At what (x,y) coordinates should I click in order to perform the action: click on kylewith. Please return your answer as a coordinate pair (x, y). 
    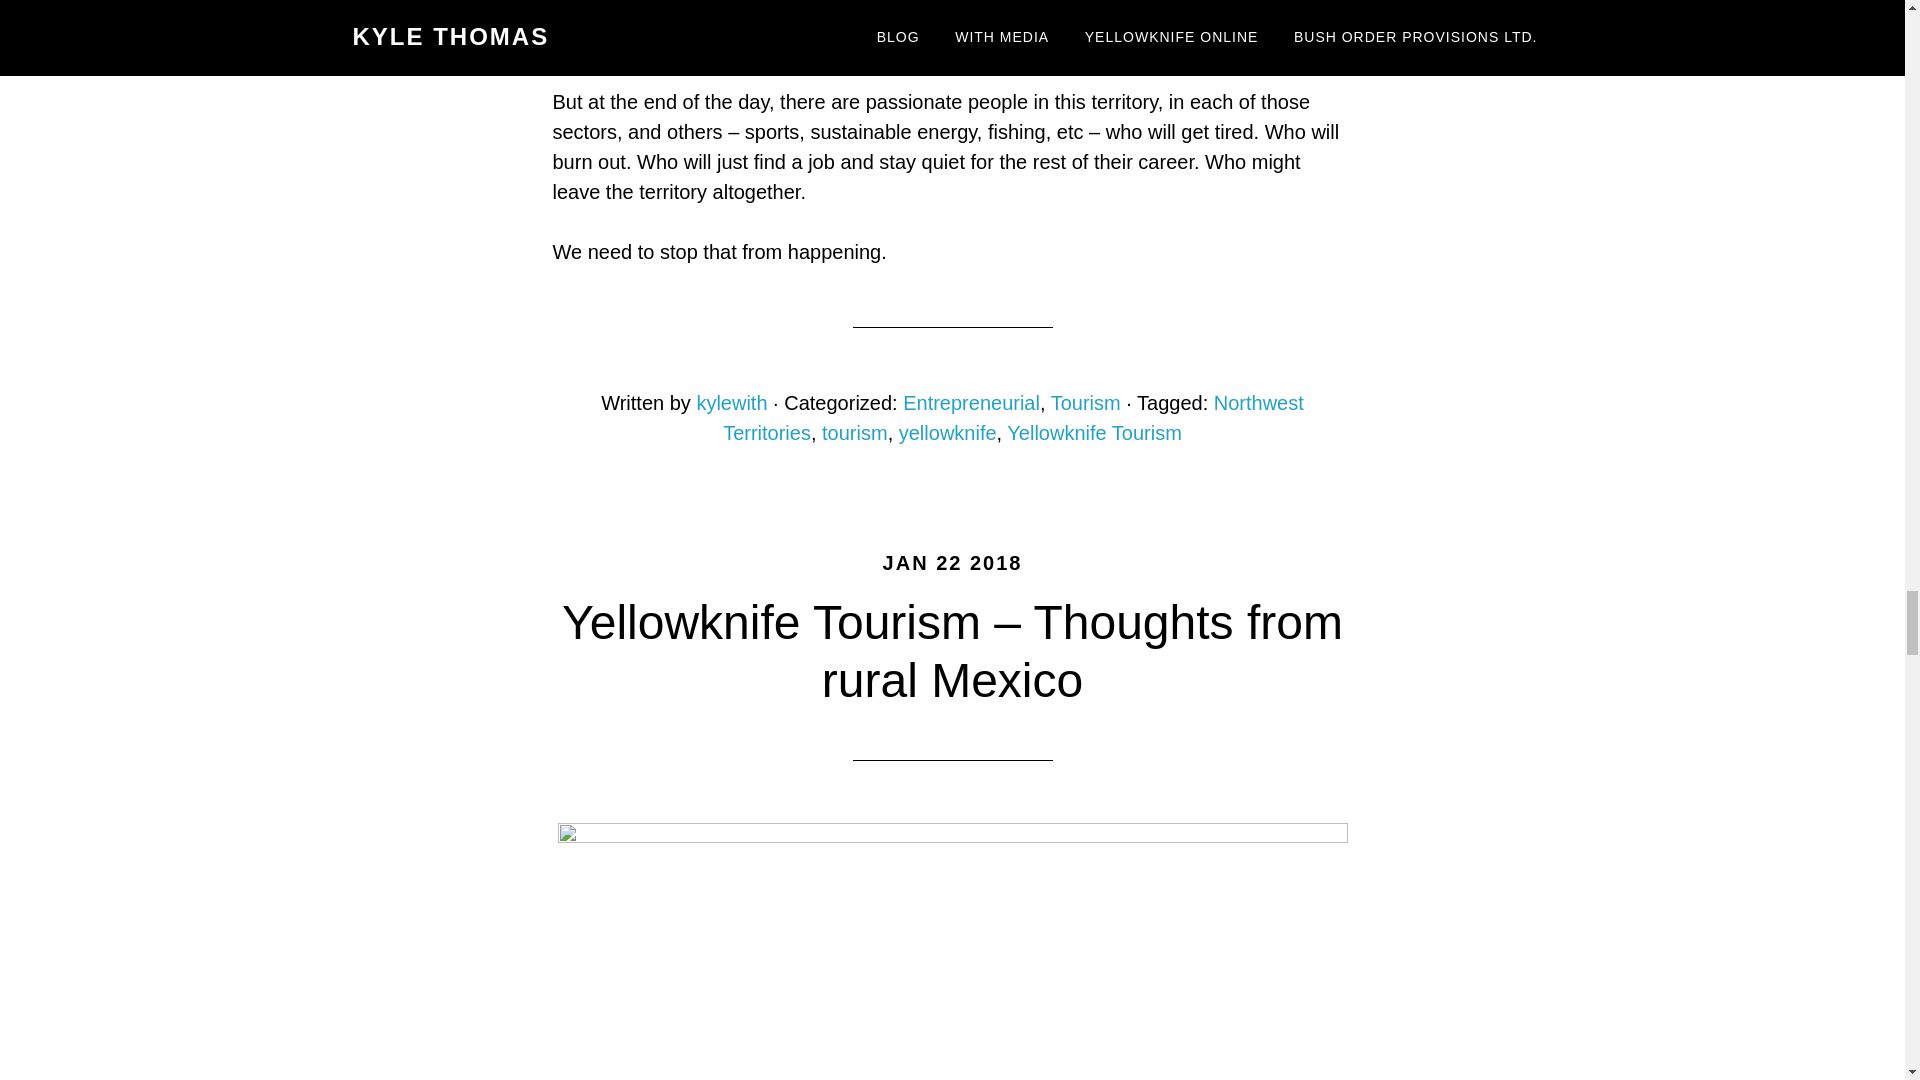
    Looking at the image, I should click on (730, 402).